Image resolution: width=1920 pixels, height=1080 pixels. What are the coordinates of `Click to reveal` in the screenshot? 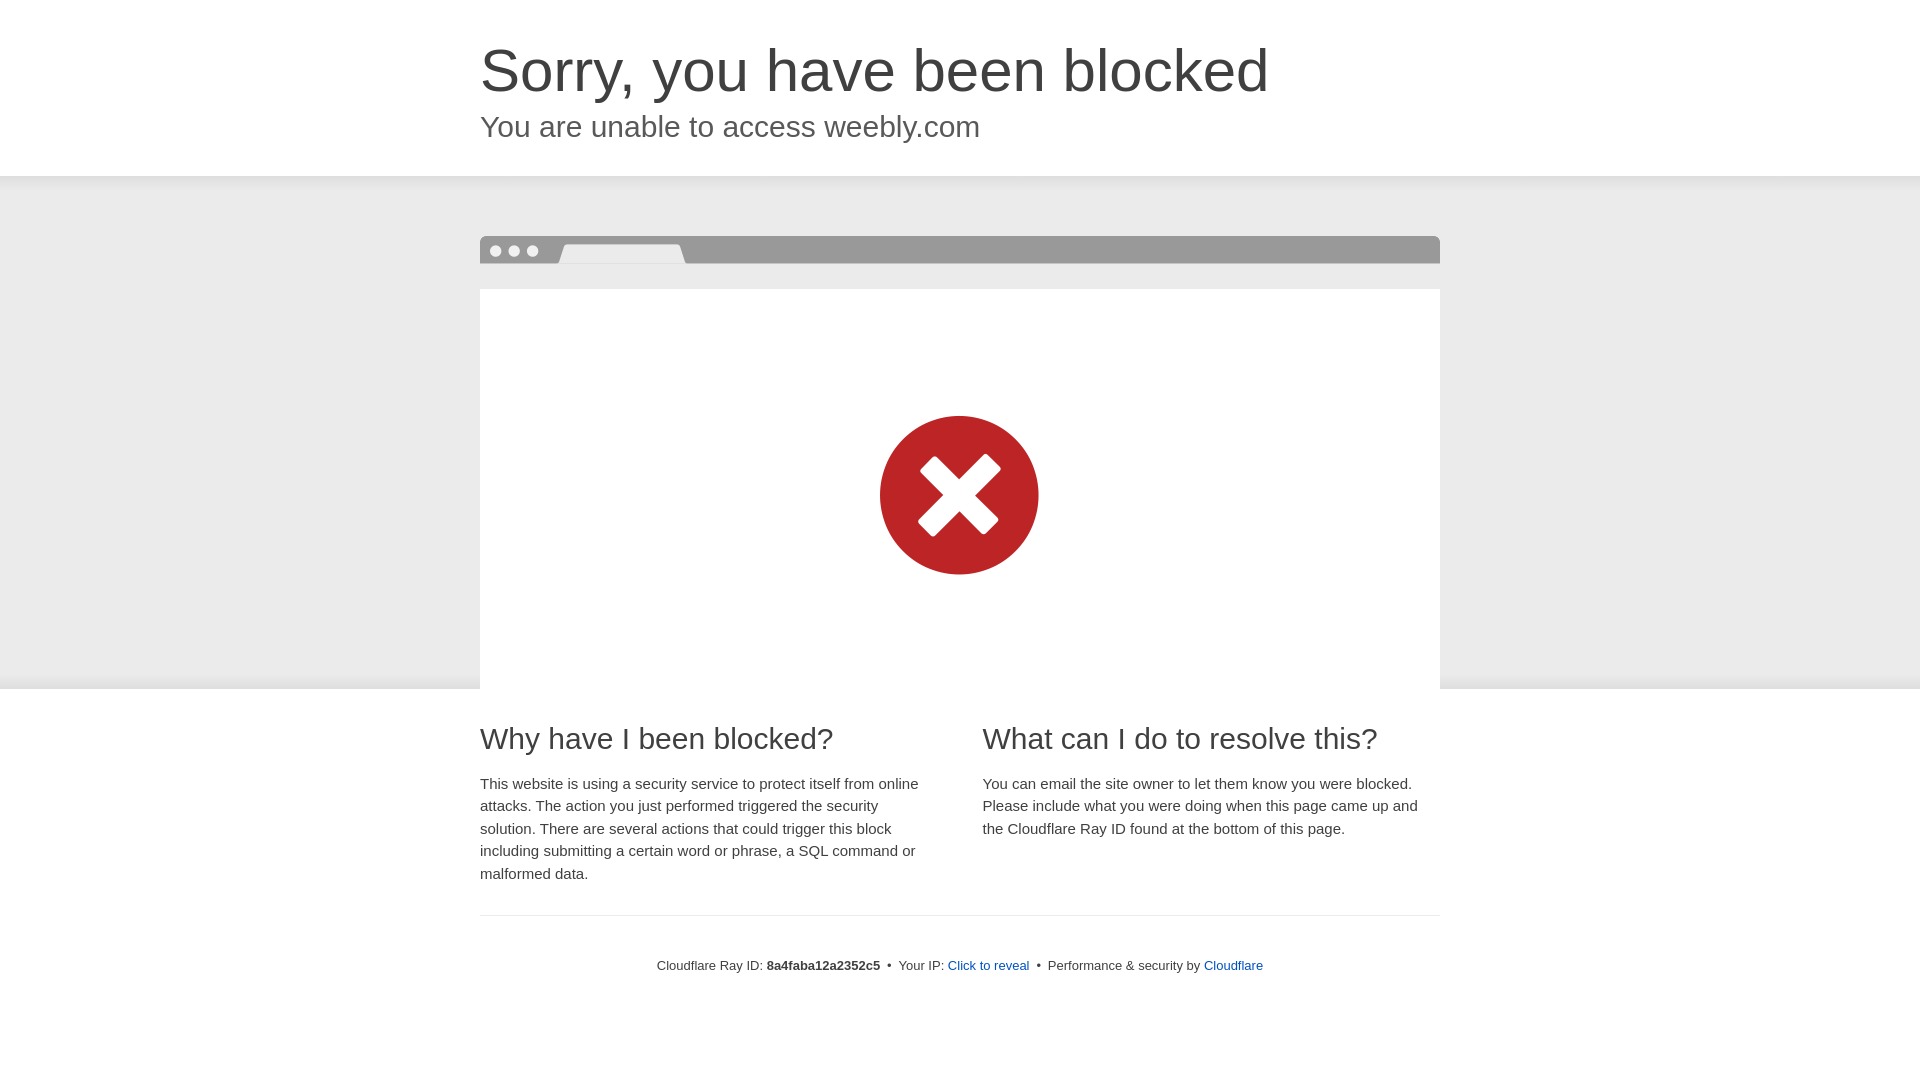 It's located at (988, 966).